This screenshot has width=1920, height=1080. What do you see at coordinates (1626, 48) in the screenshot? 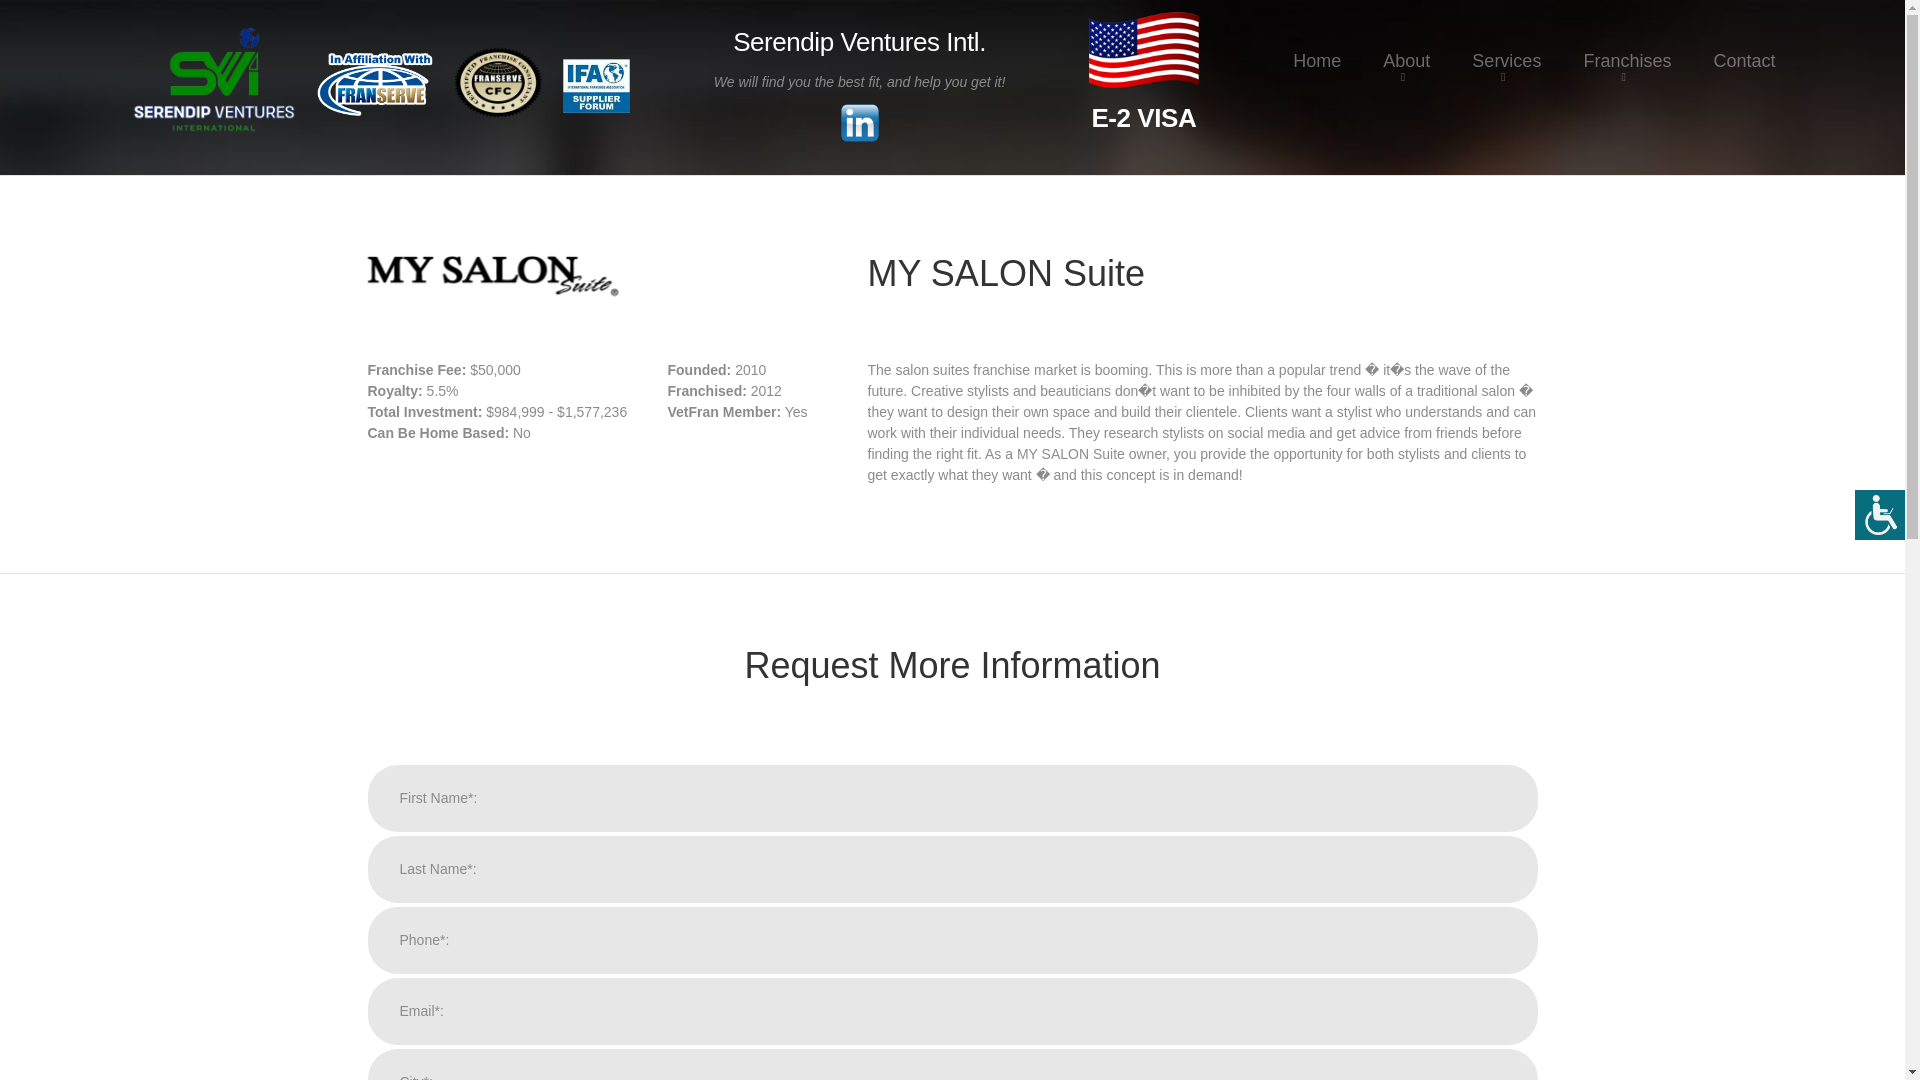
I see `Franchises` at bounding box center [1626, 48].